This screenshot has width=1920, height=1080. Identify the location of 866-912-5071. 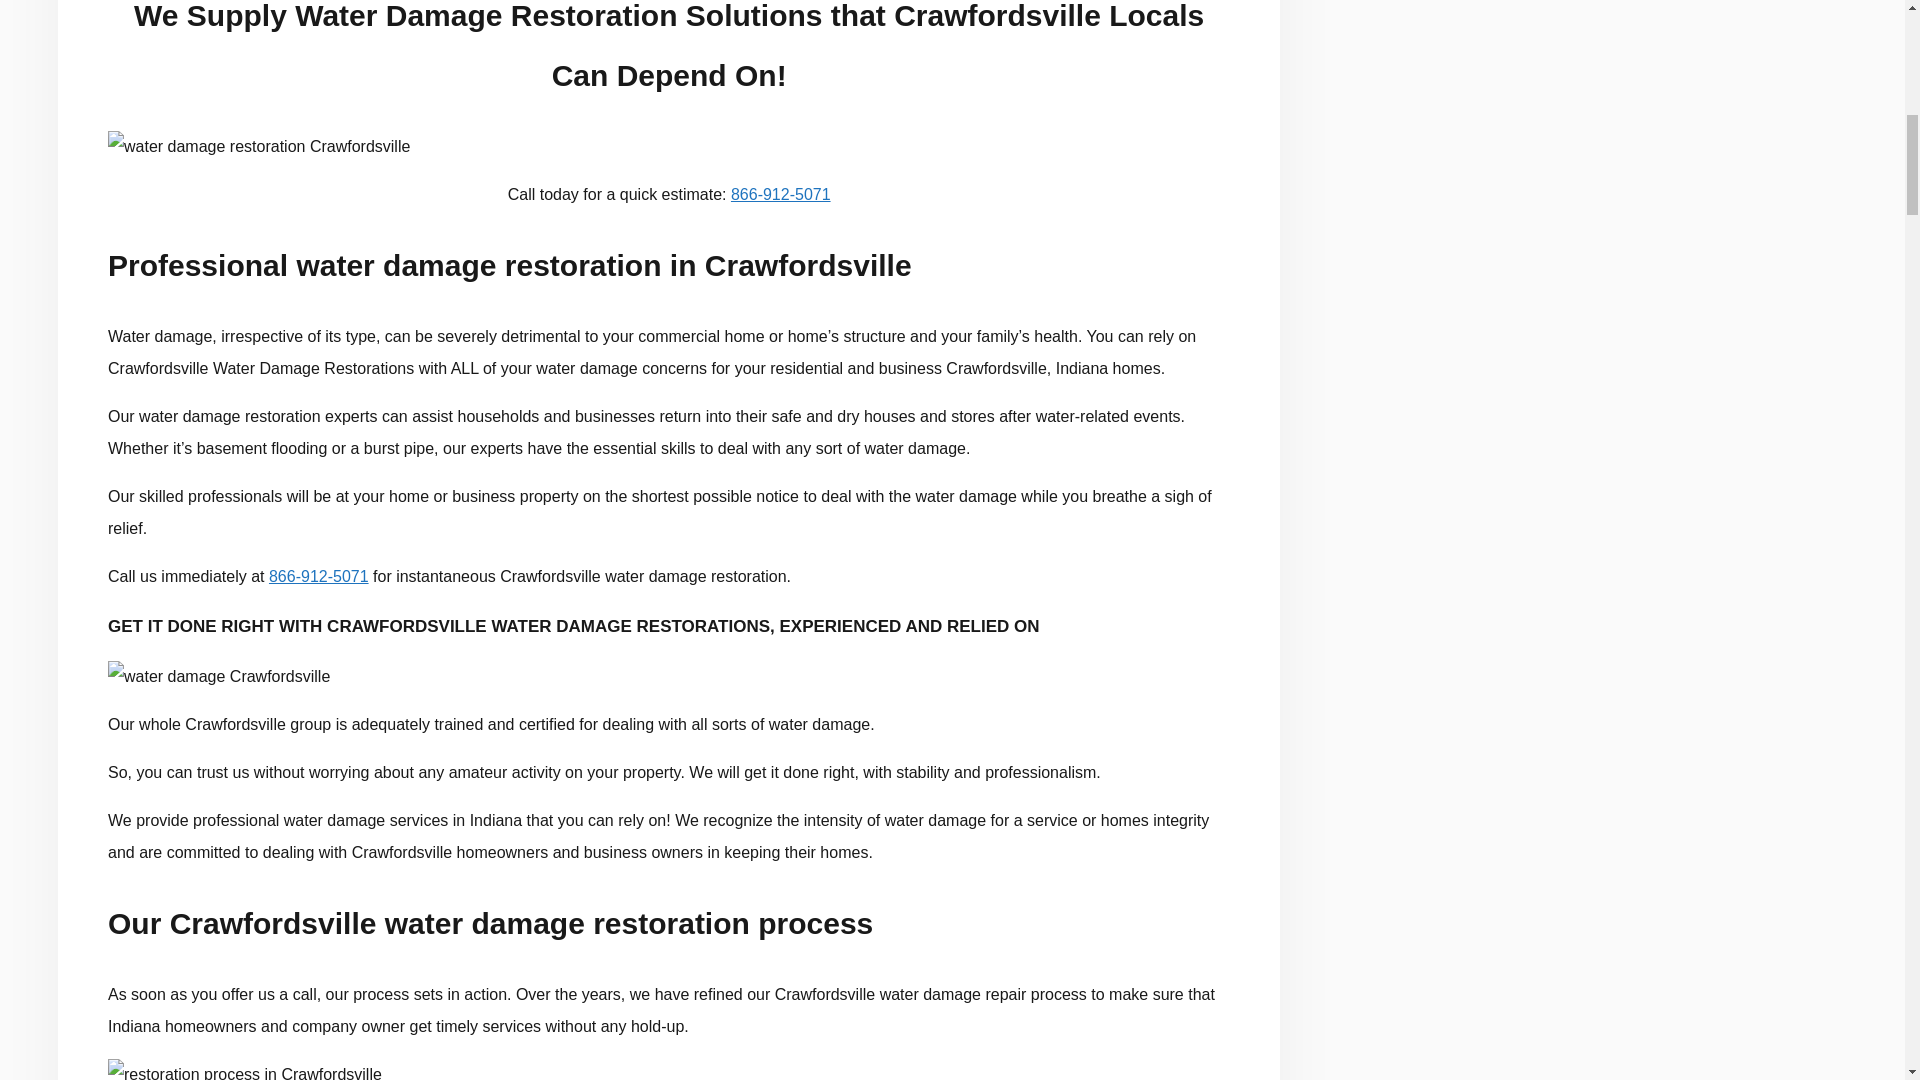
(318, 576).